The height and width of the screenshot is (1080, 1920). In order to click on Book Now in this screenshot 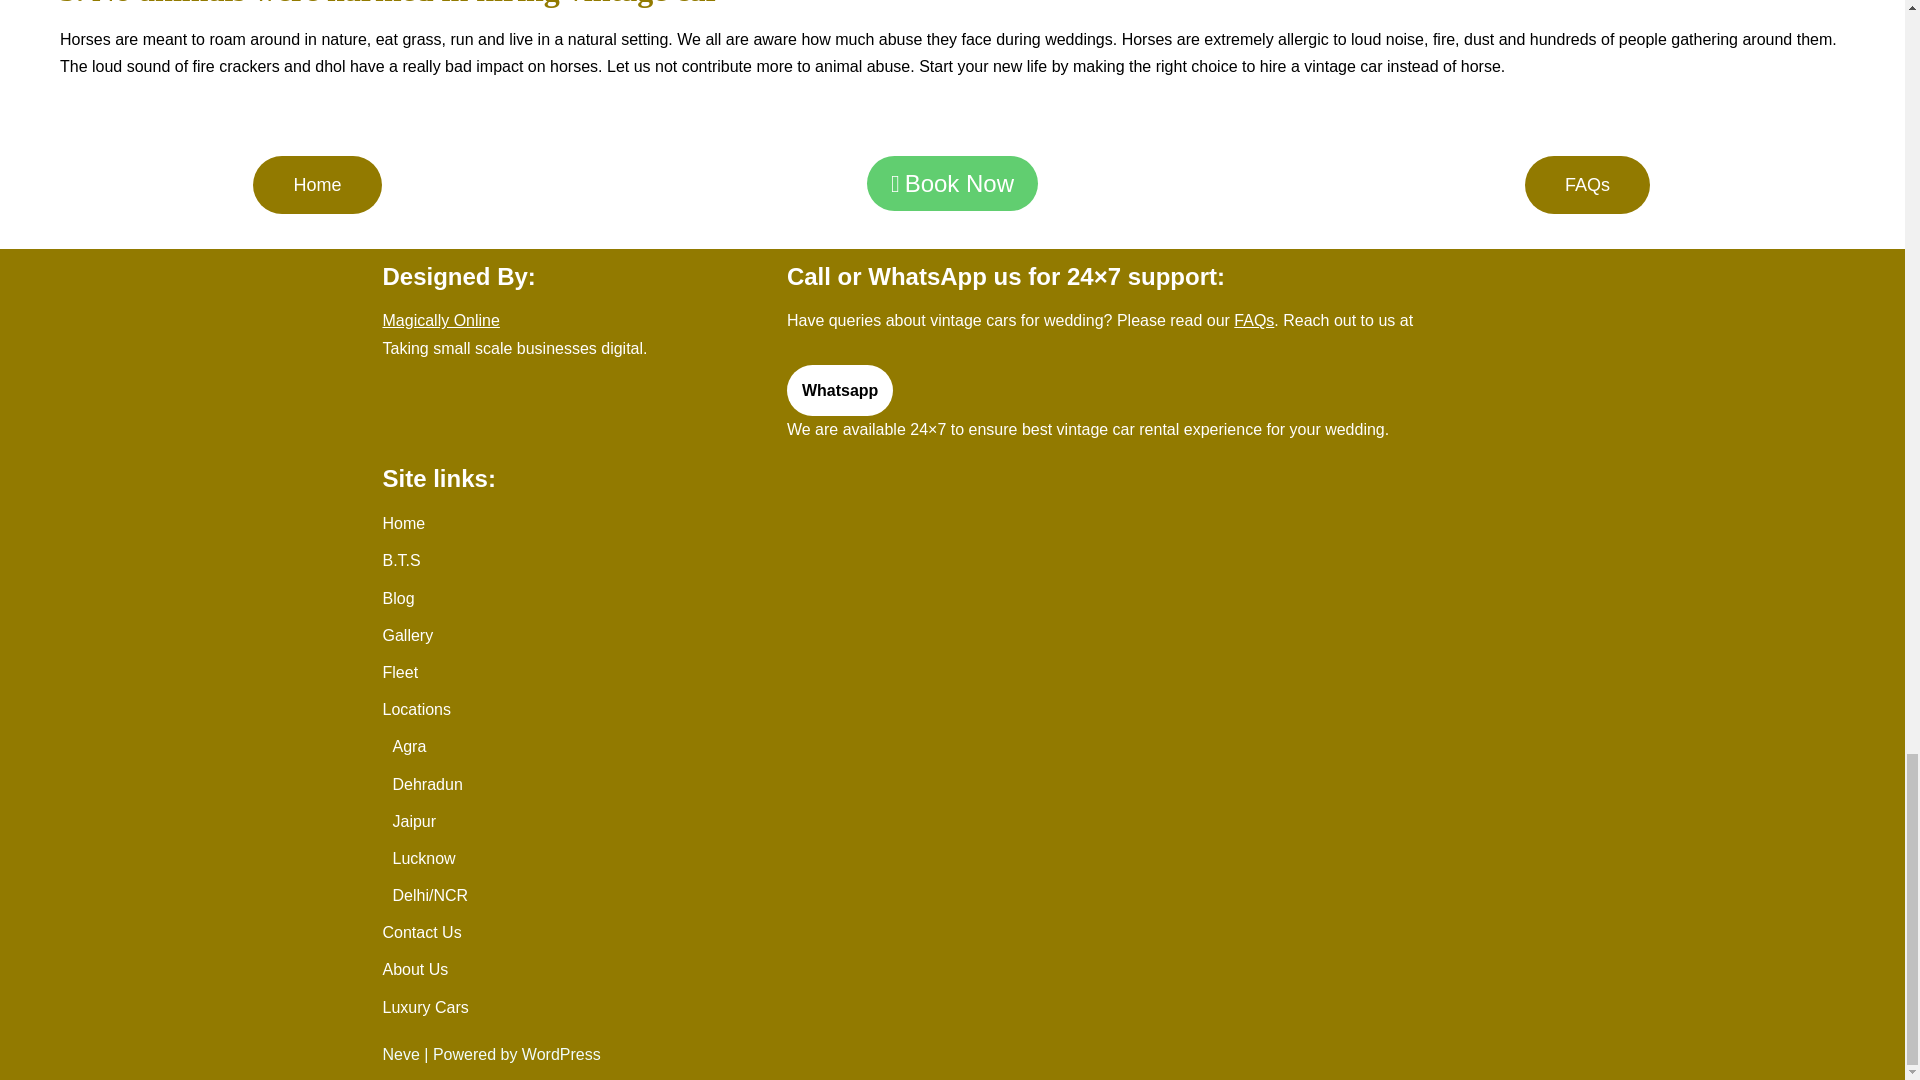, I will do `click(952, 182)`.